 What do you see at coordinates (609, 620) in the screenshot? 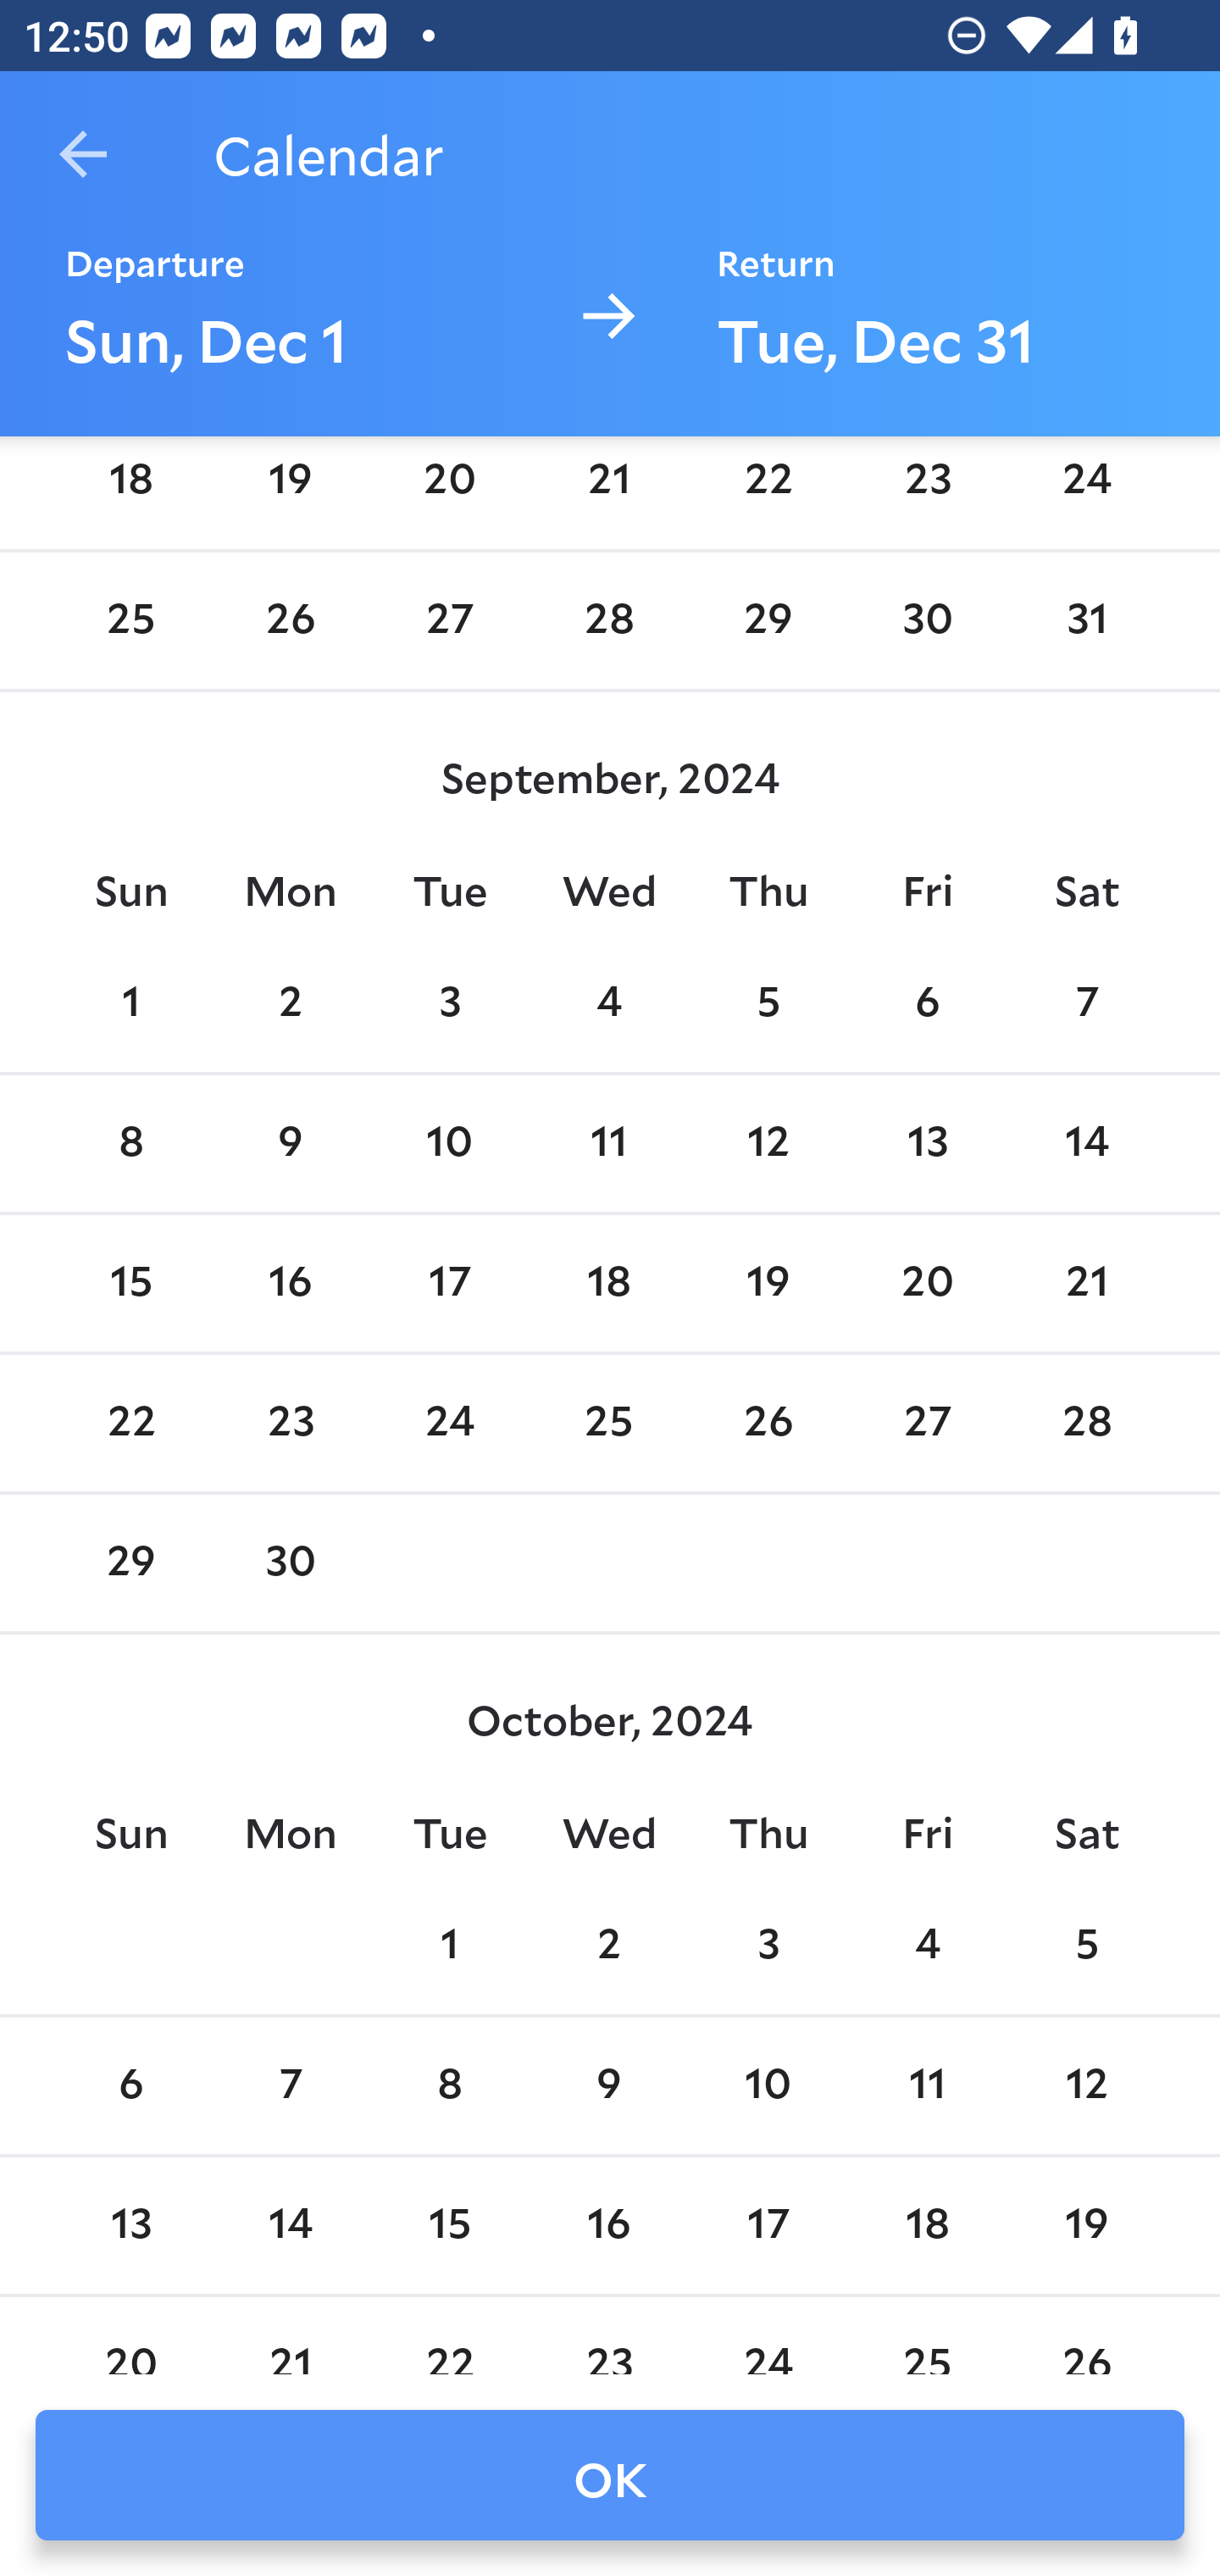
I see `28` at bounding box center [609, 620].